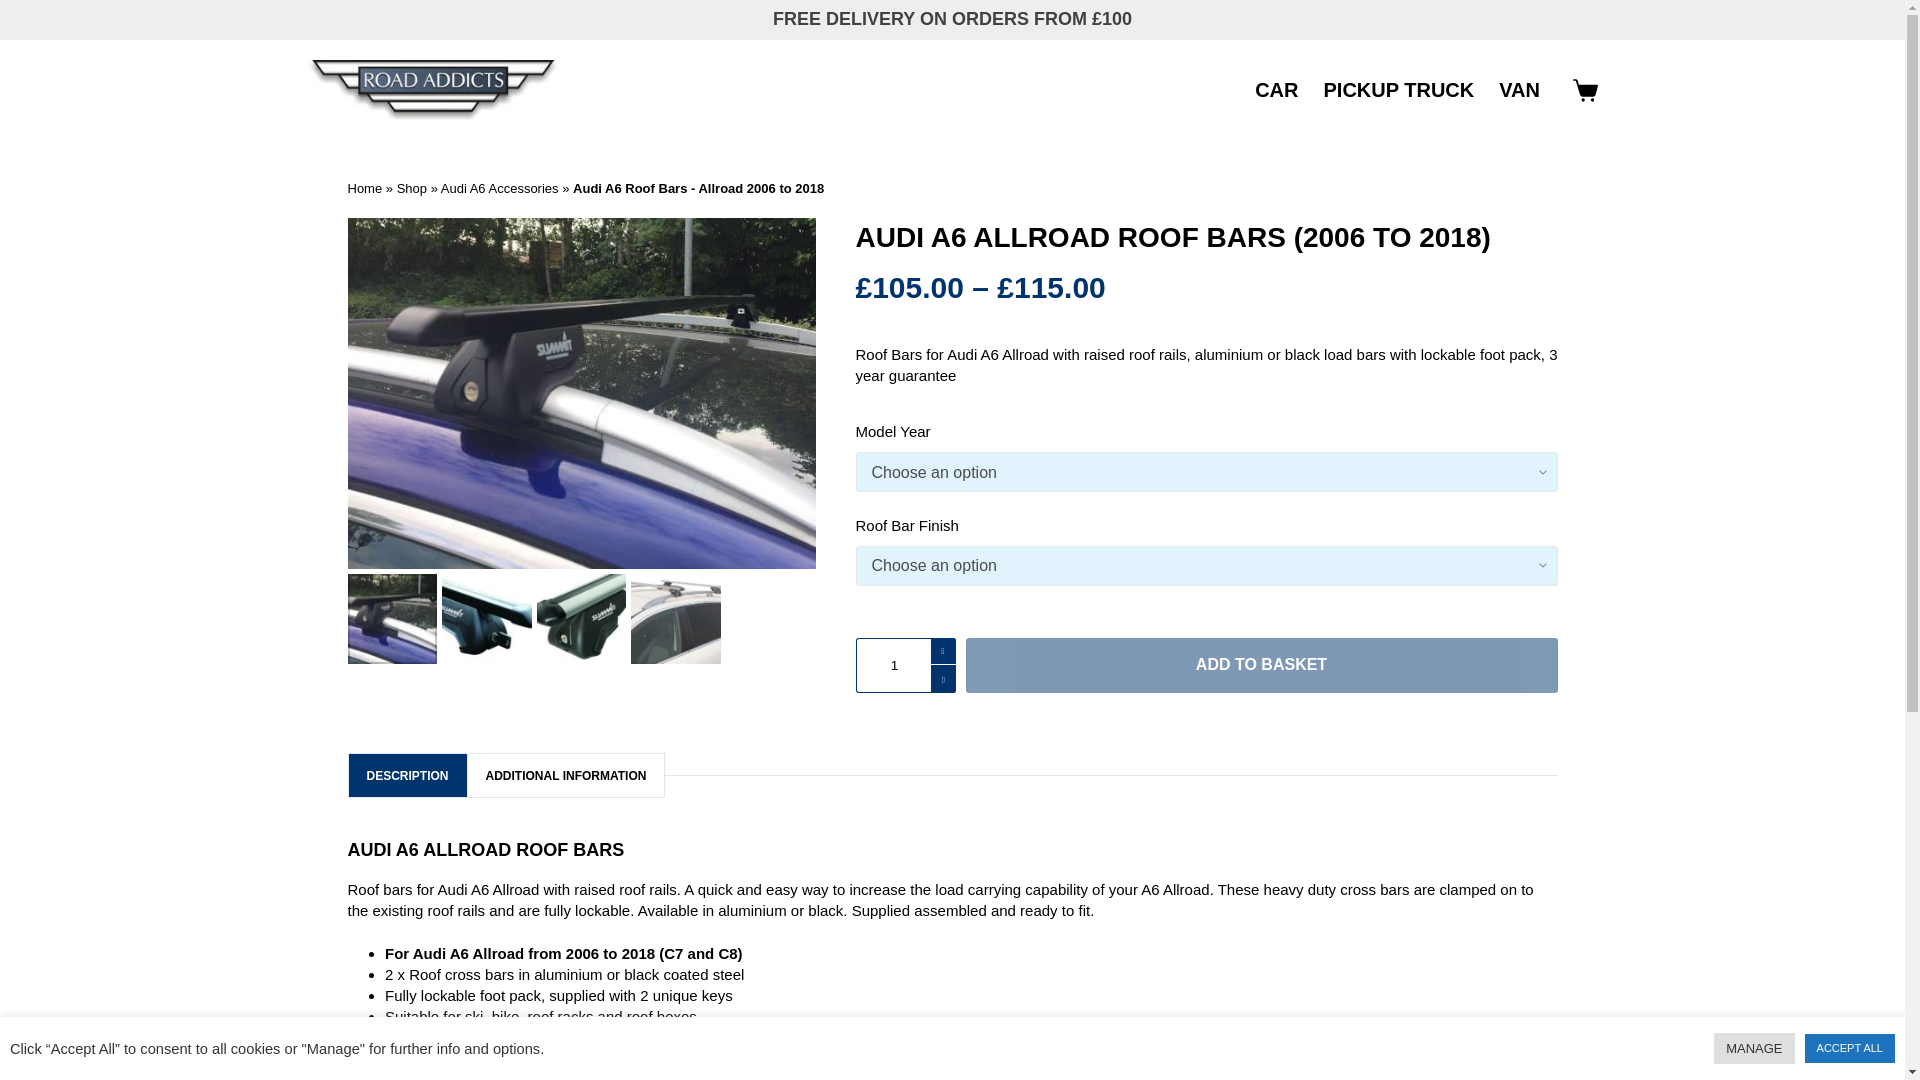 This screenshot has width=1920, height=1080. I want to click on Audi A6 Accessories, so click(500, 188).